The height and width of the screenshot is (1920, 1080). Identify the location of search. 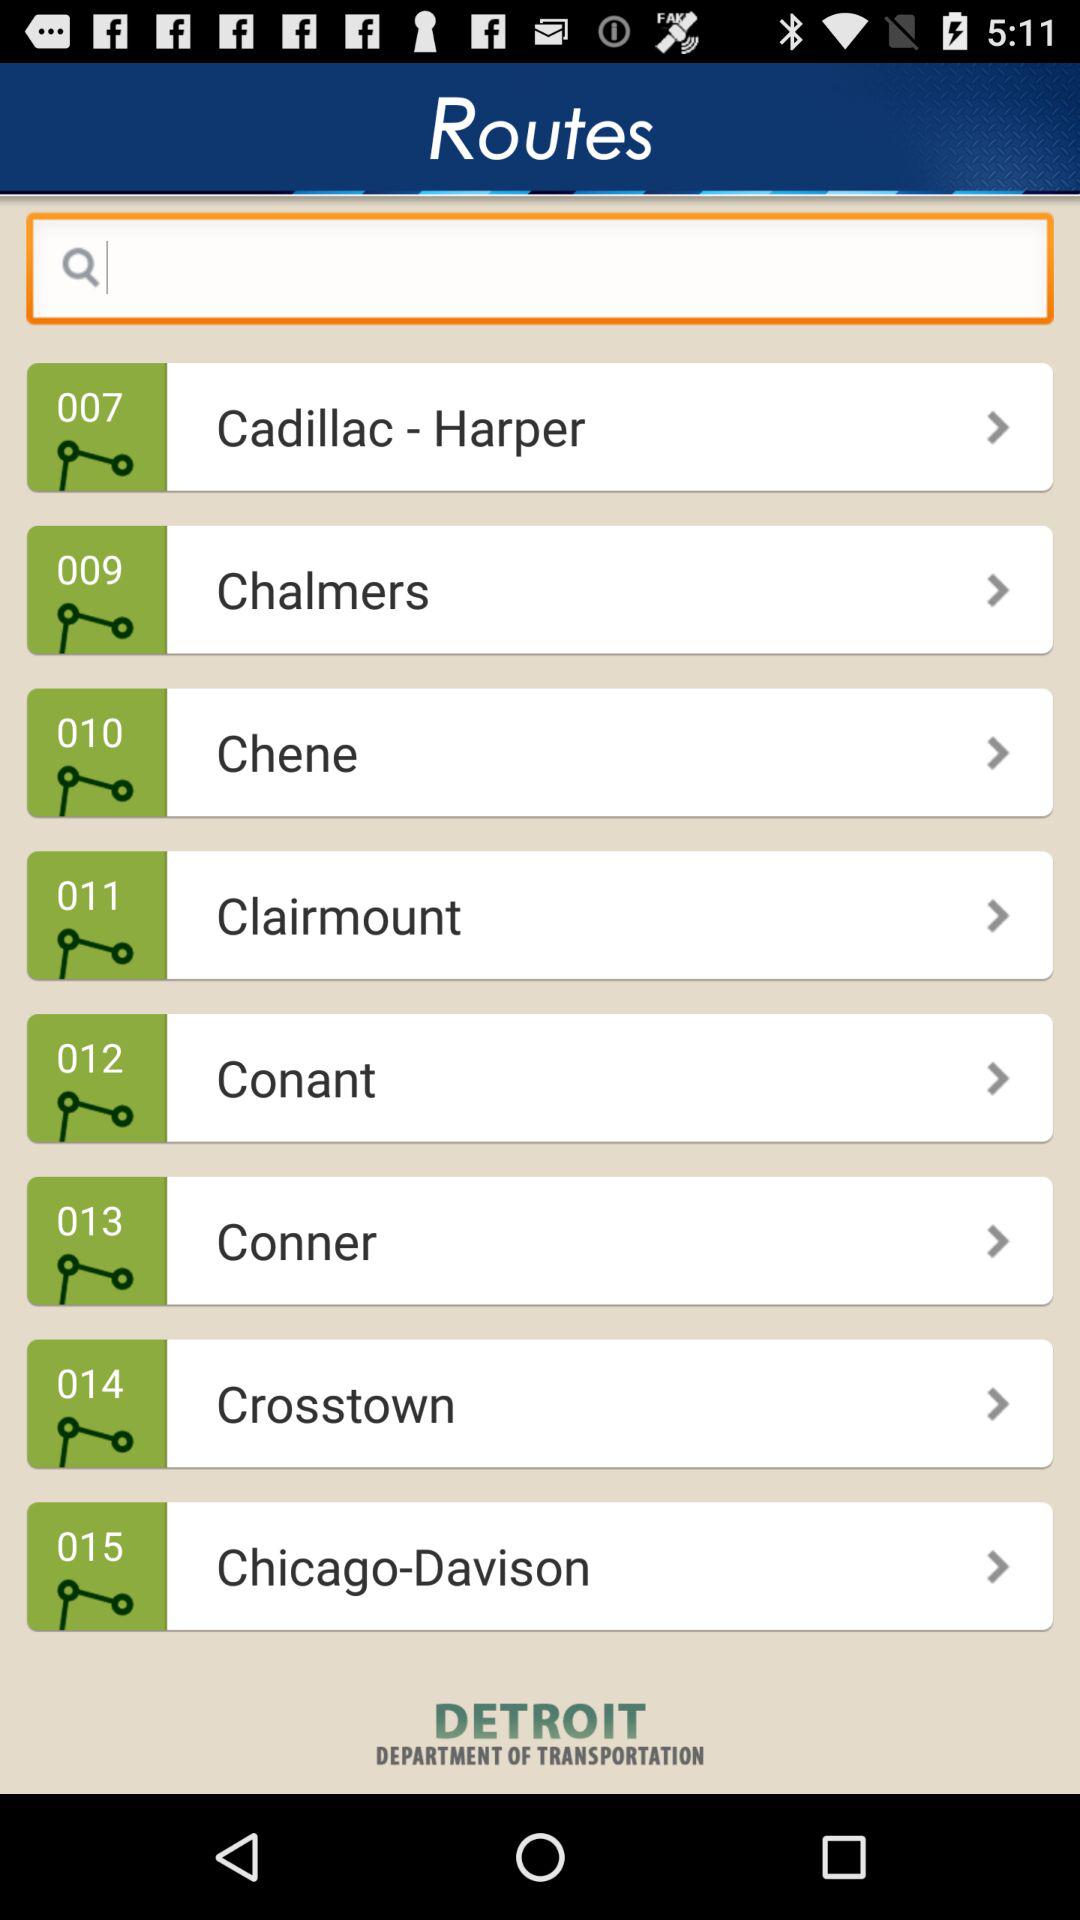
(540, 273).